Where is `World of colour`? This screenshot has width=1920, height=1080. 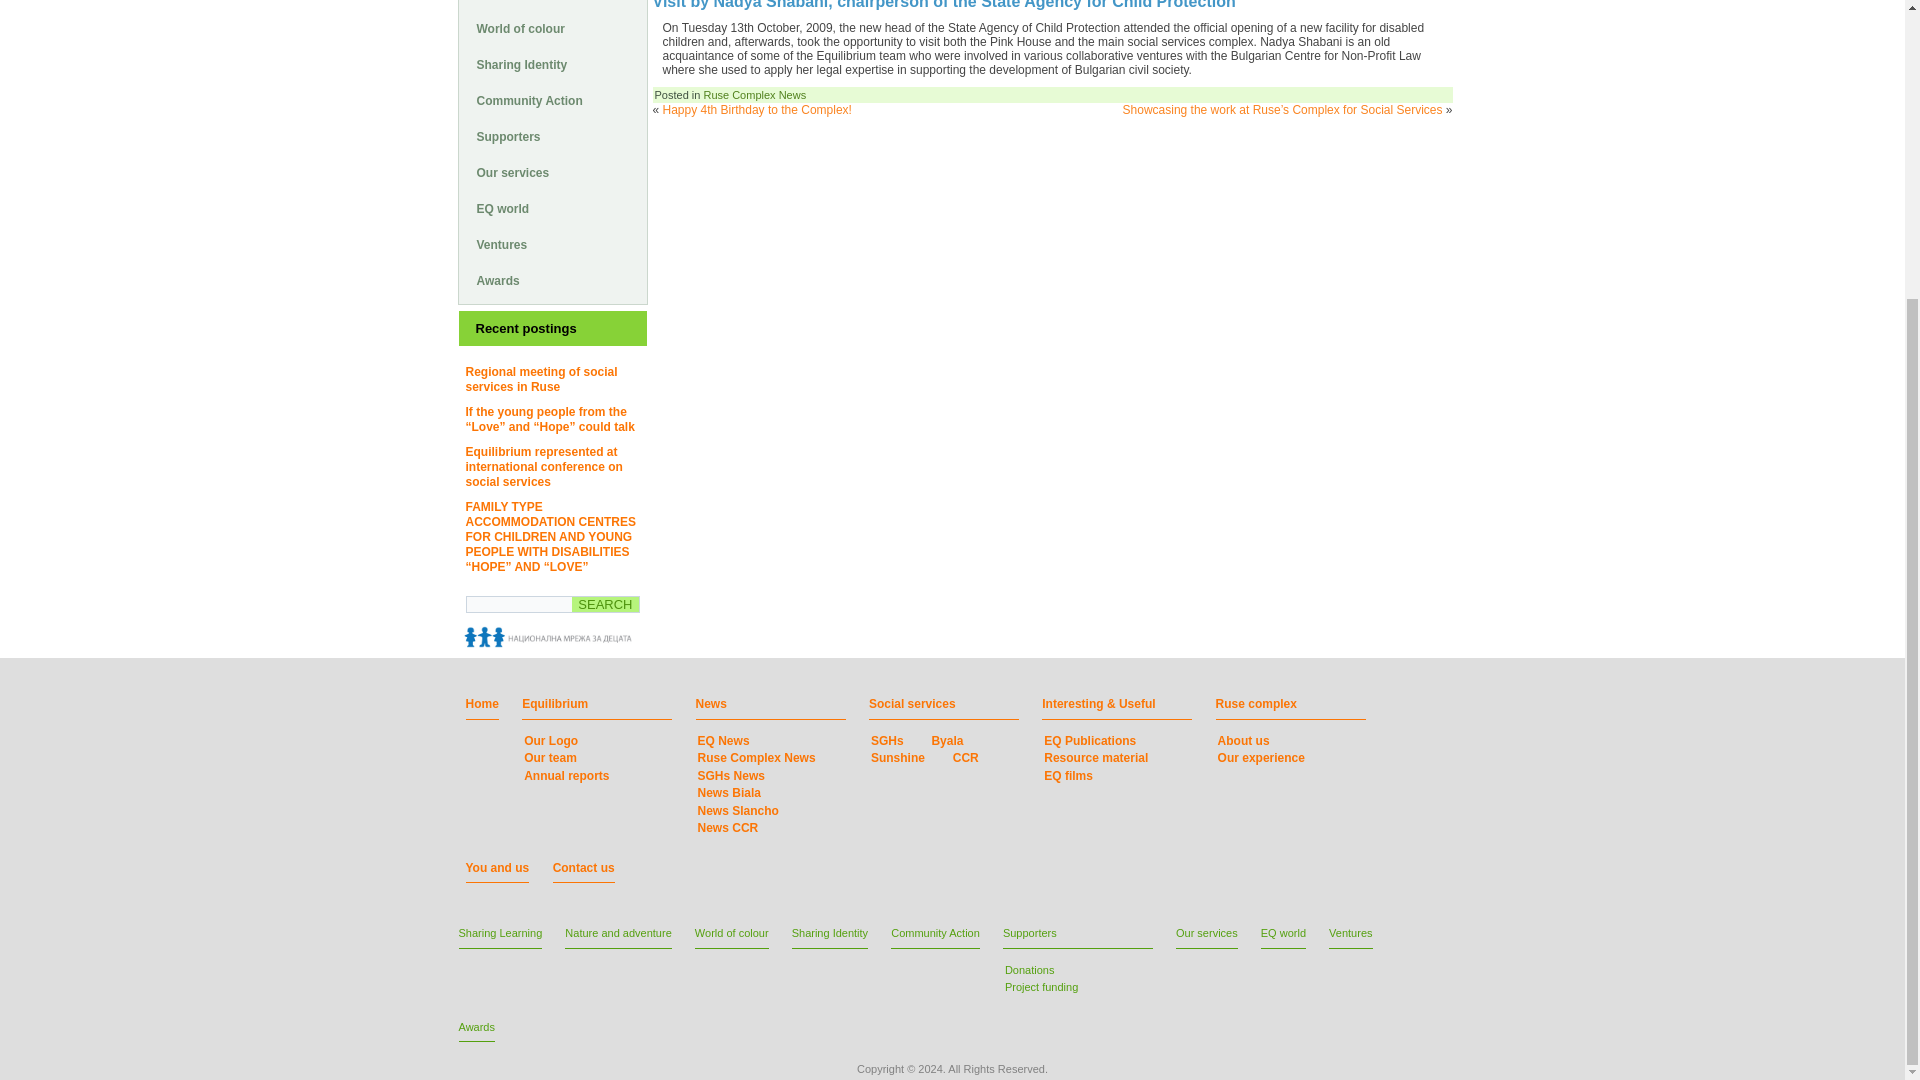 World of colour is located at coordinates (552, 28).